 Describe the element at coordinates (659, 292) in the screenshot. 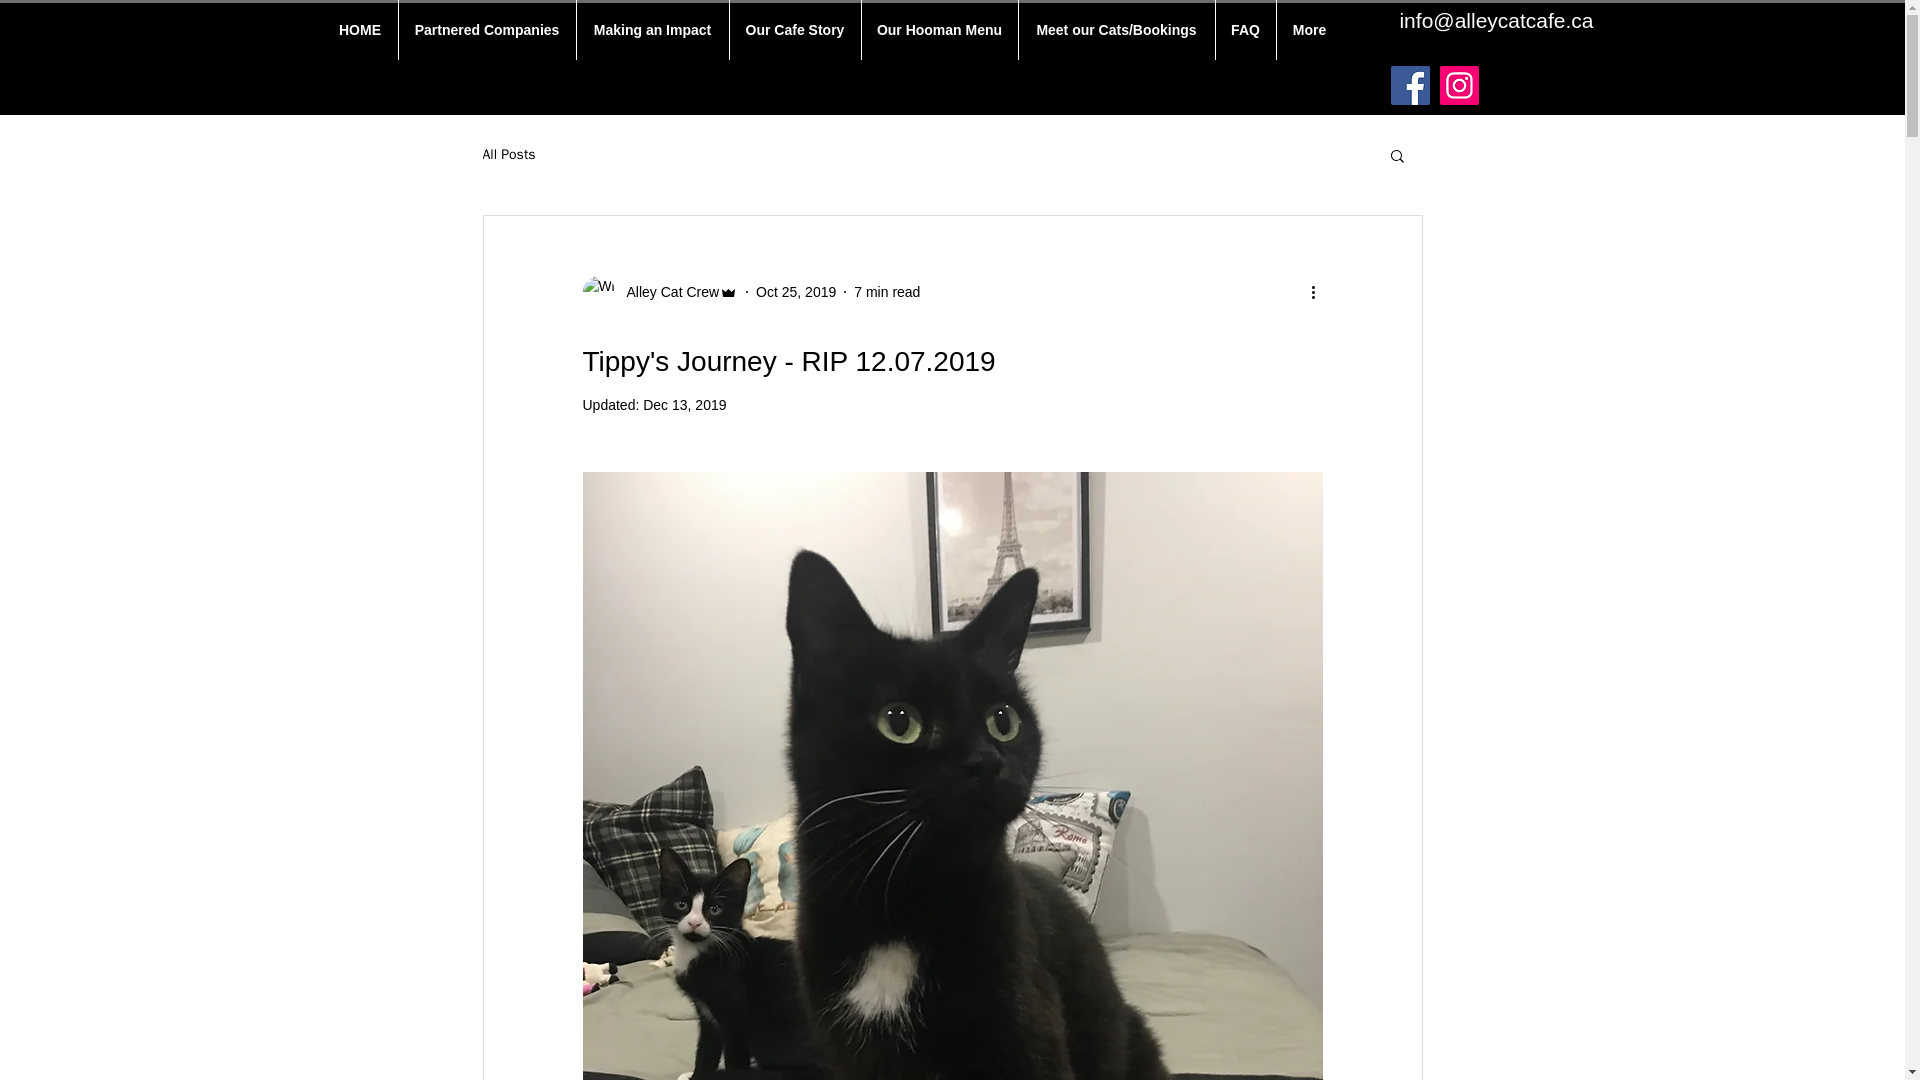

I see `Alley Cat Crew` at that location.